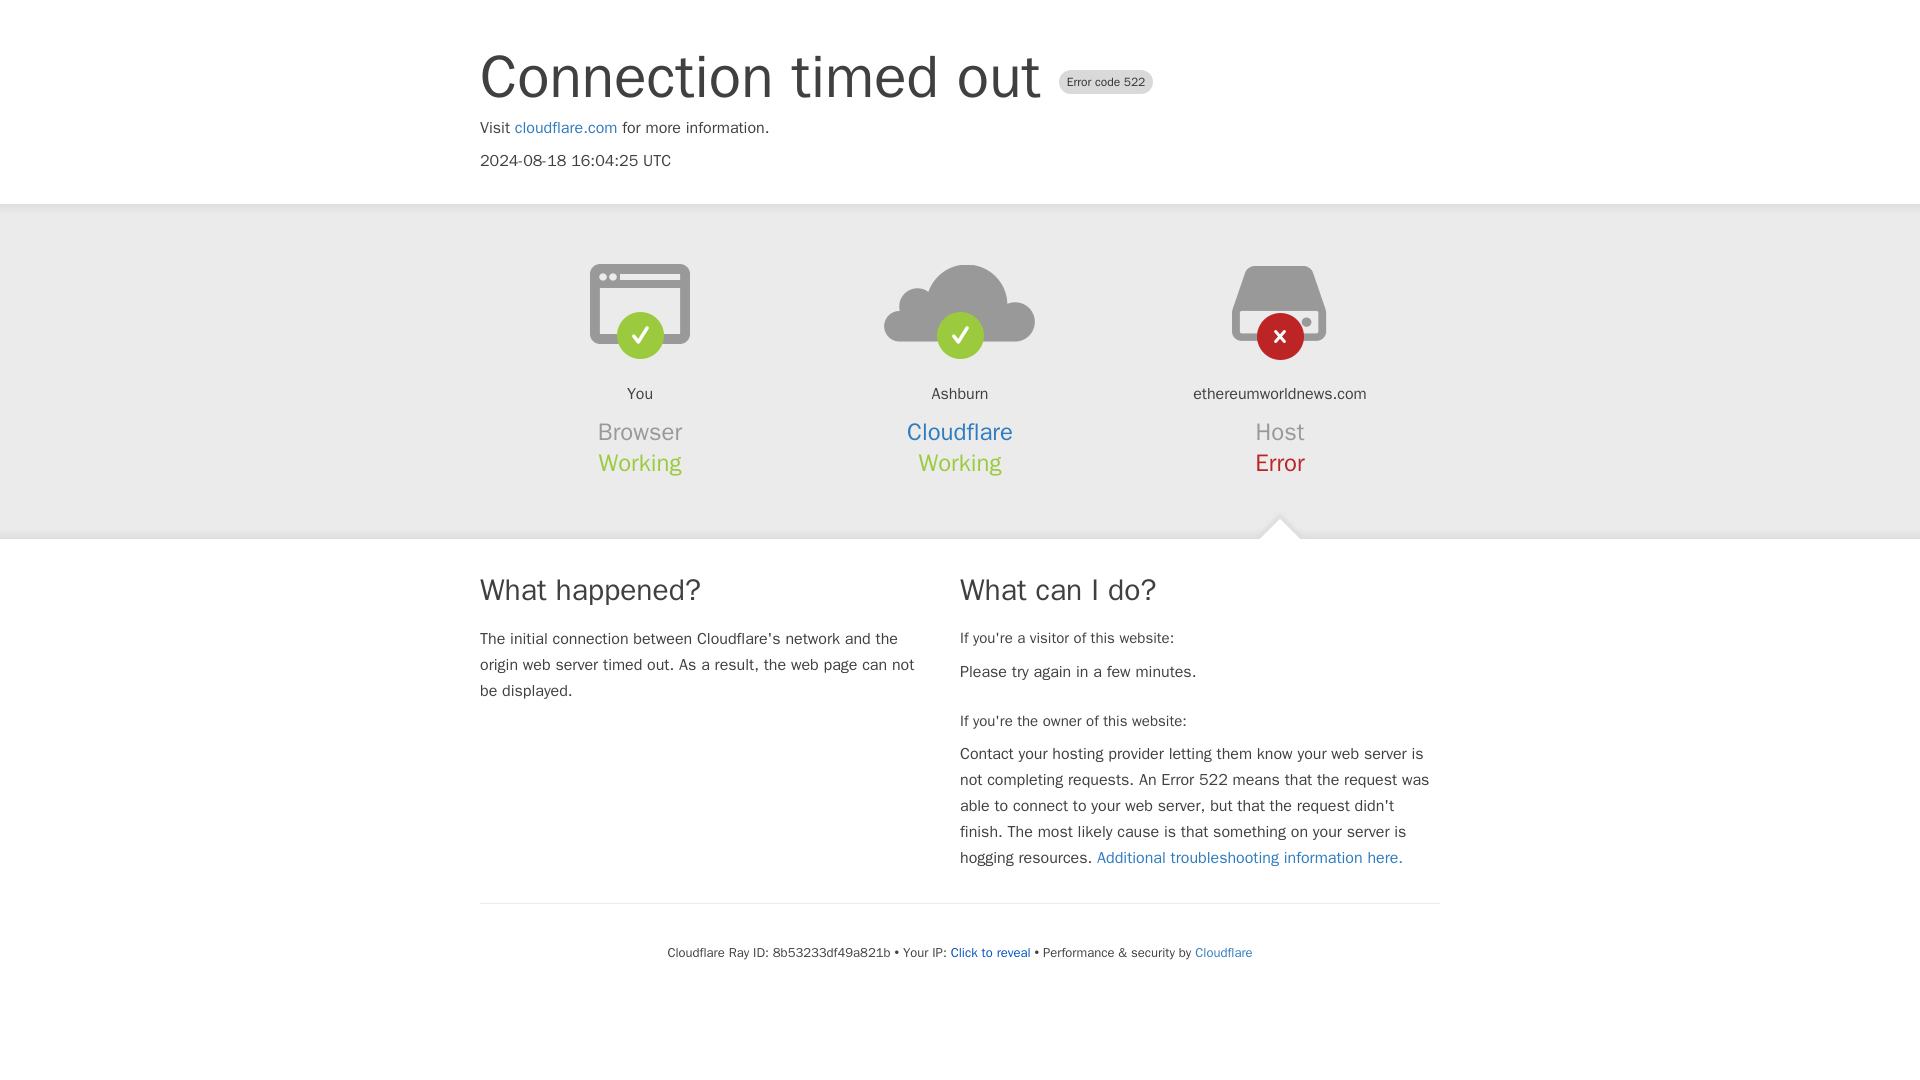  Describe the element at coordinates (566, 128) in the screenshot. I see `cloudflare.com` at that location.